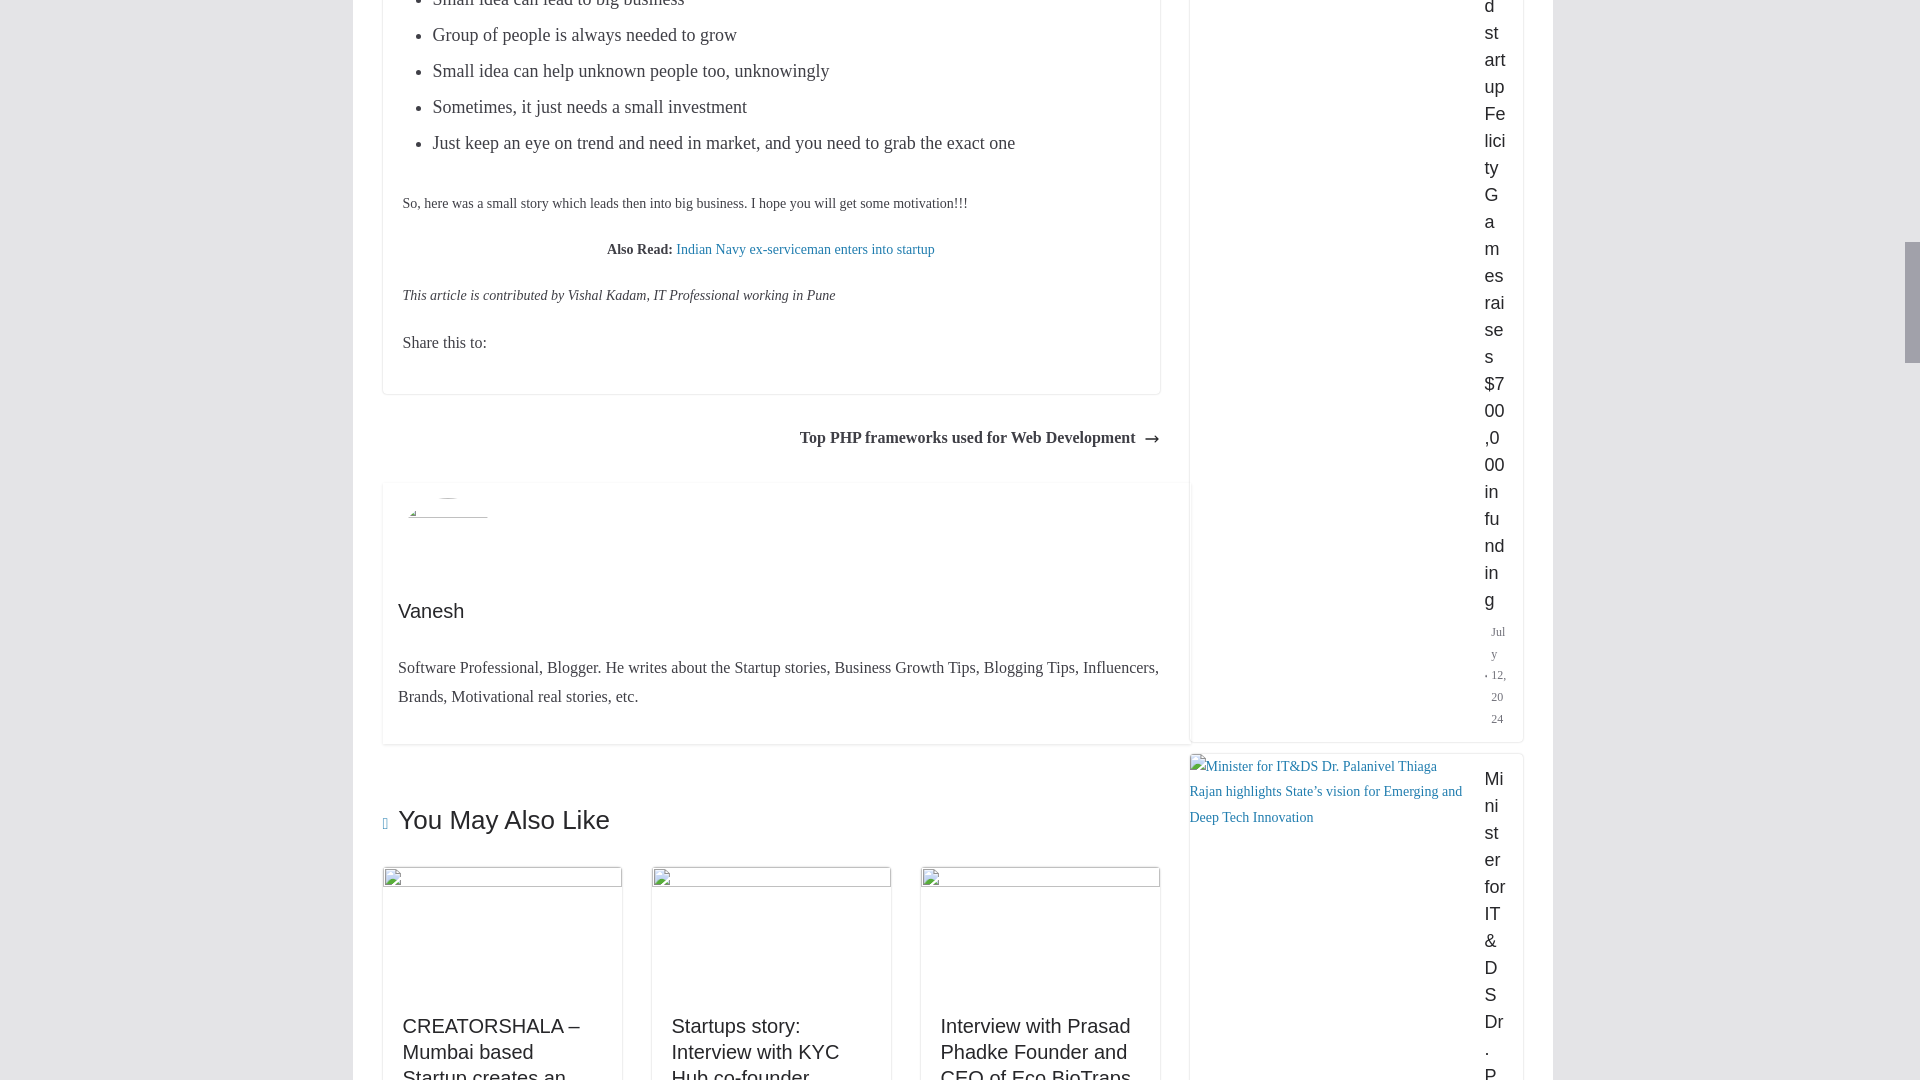 Image resolution: width=1920 pixels, height=1080 pixels. I want to click on Indian Navy ex-serviceman enters into startup, so click(805, 249).